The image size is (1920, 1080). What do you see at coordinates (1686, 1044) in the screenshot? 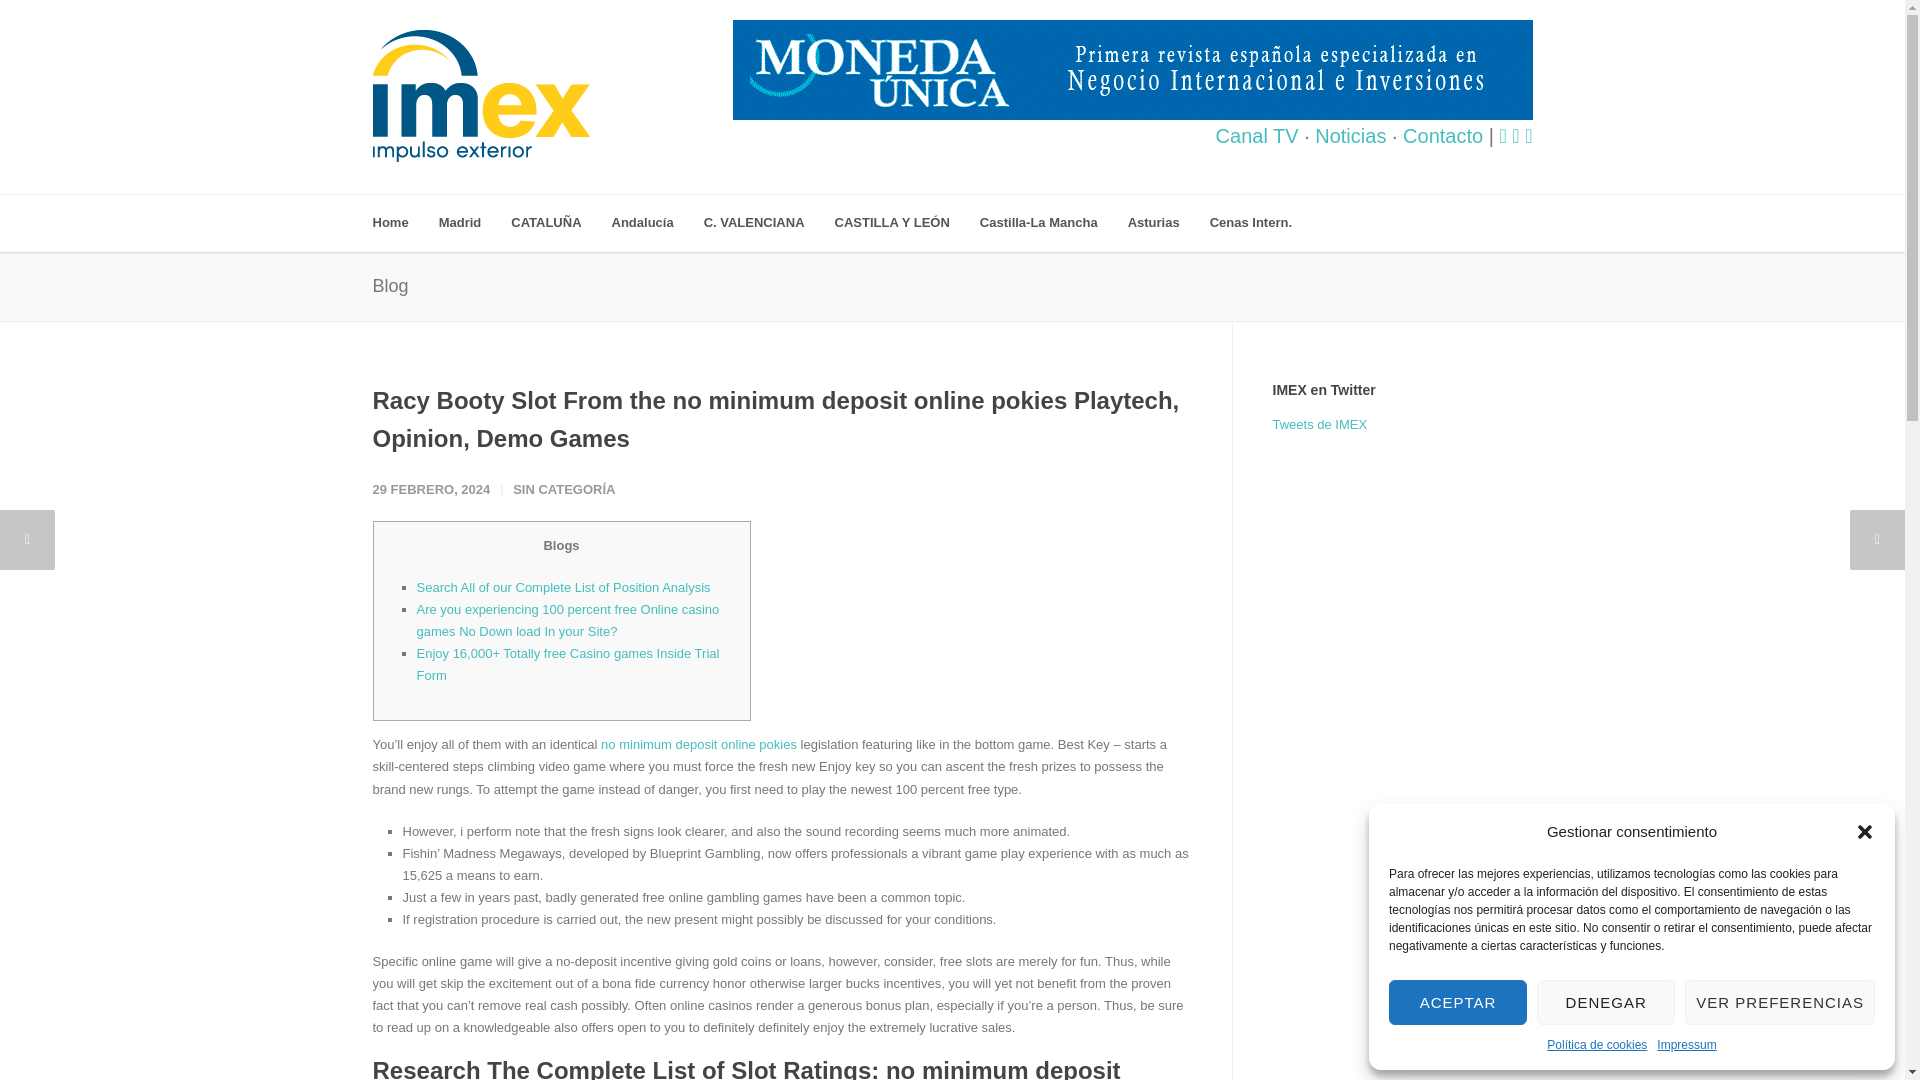
I see `Impressum` at bounding box center [1686, 1044].